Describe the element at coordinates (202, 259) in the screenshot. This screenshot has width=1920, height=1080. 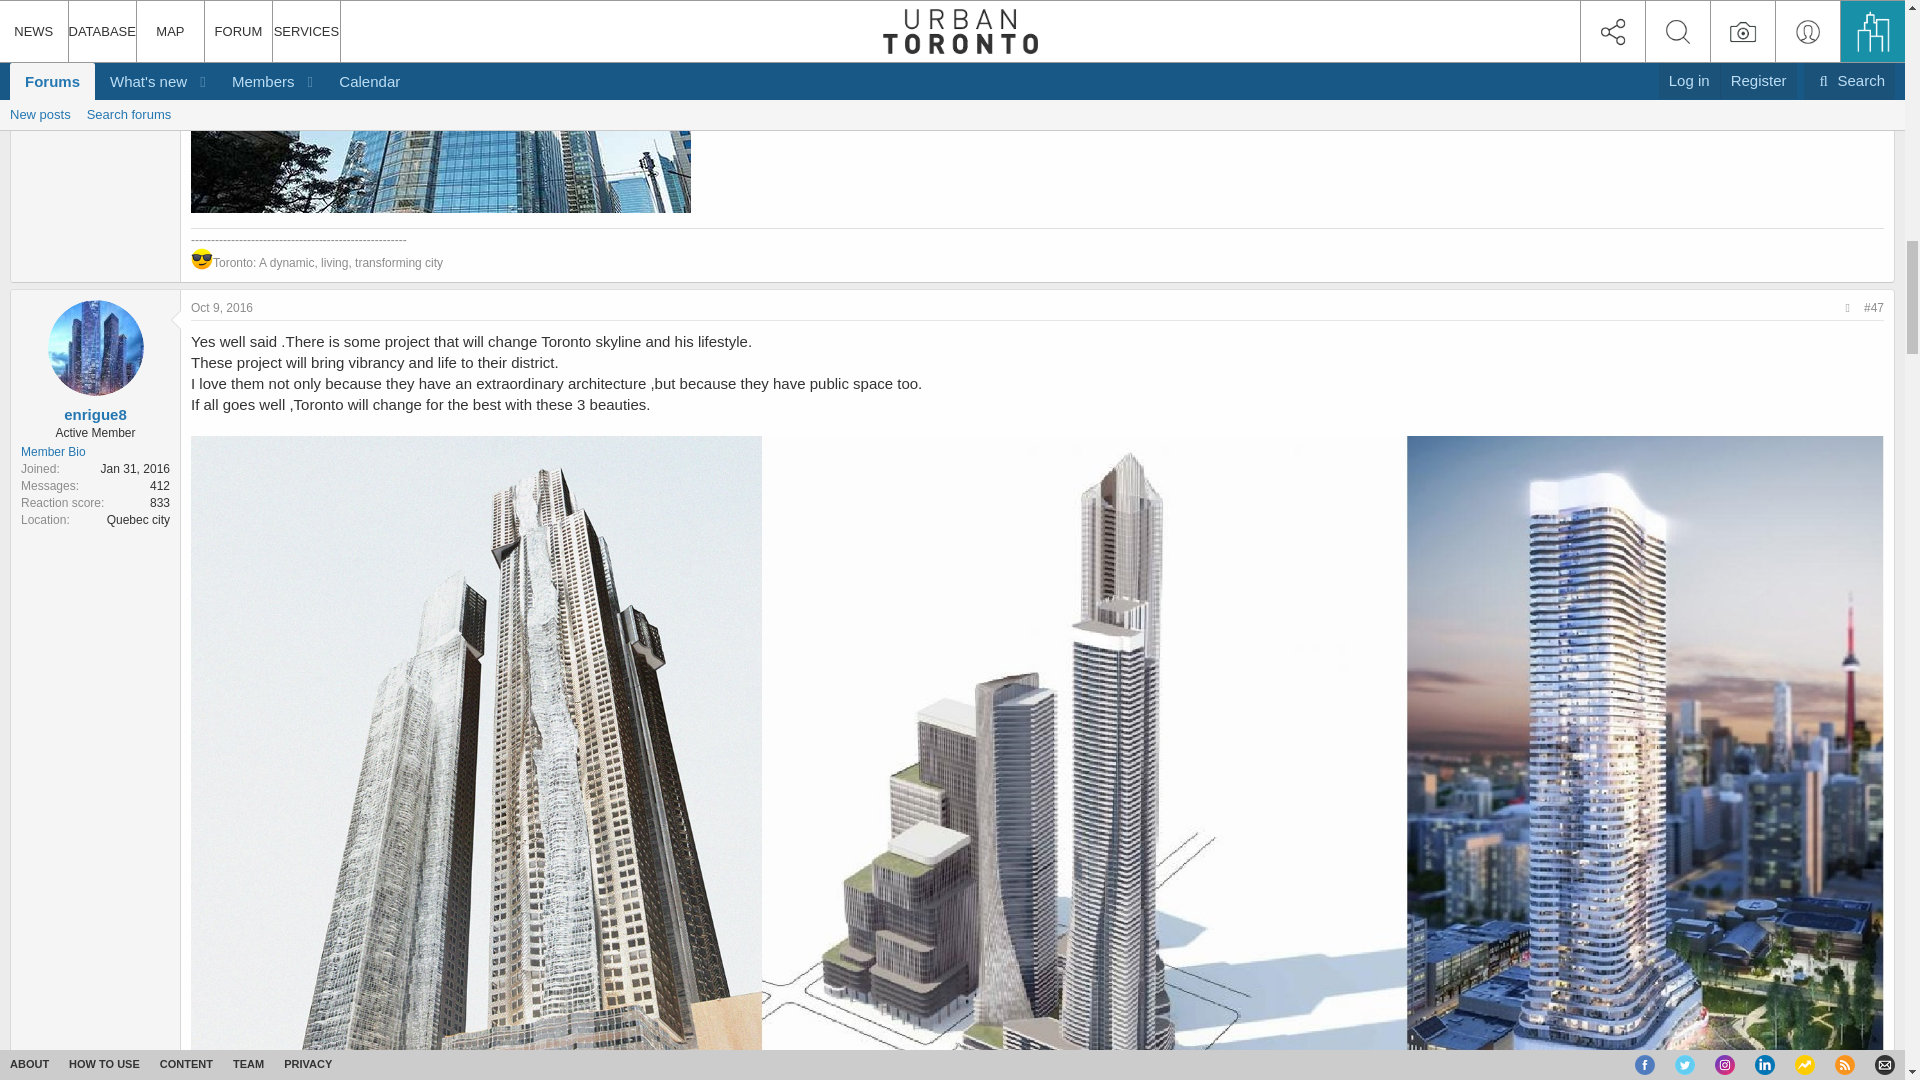
I see `Cool    :cool:` at that location.